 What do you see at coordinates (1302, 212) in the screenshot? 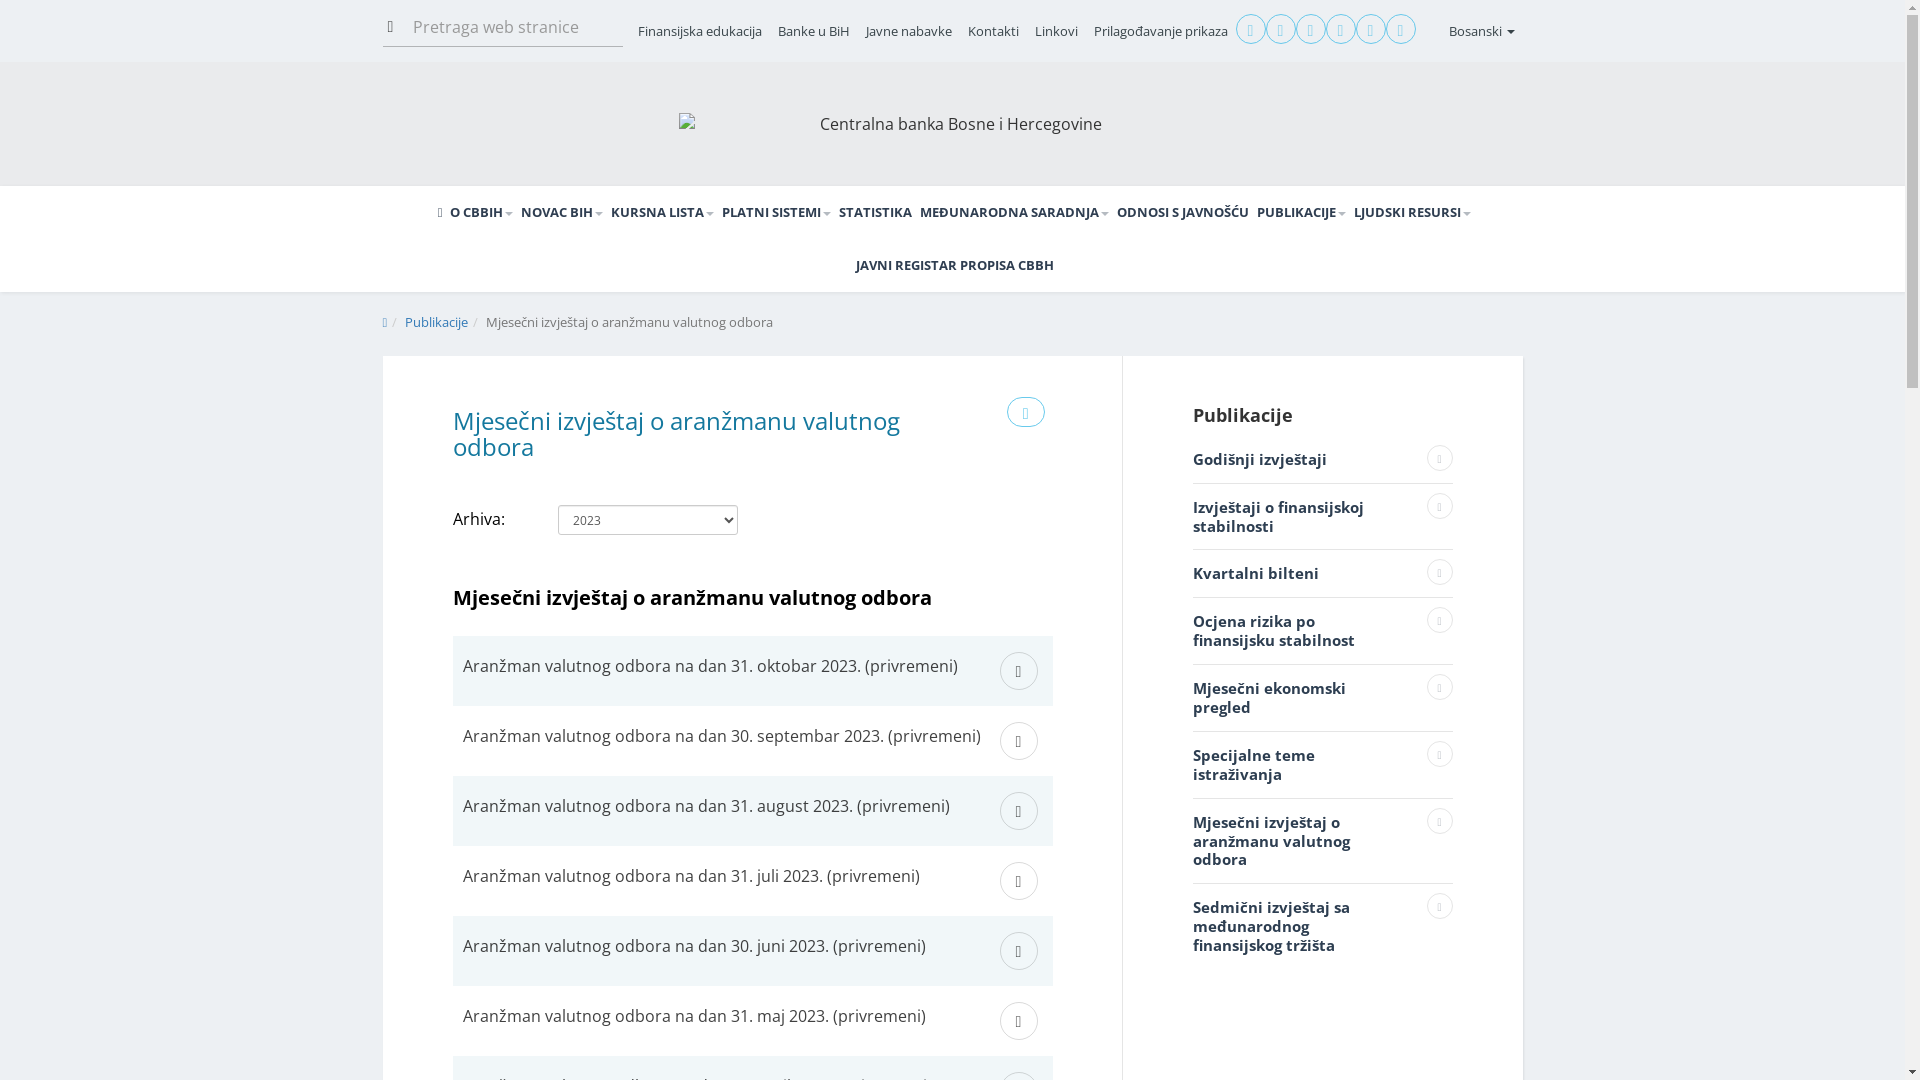
I see `PUBLIKACIJE` at bounding box center [1302, 212].